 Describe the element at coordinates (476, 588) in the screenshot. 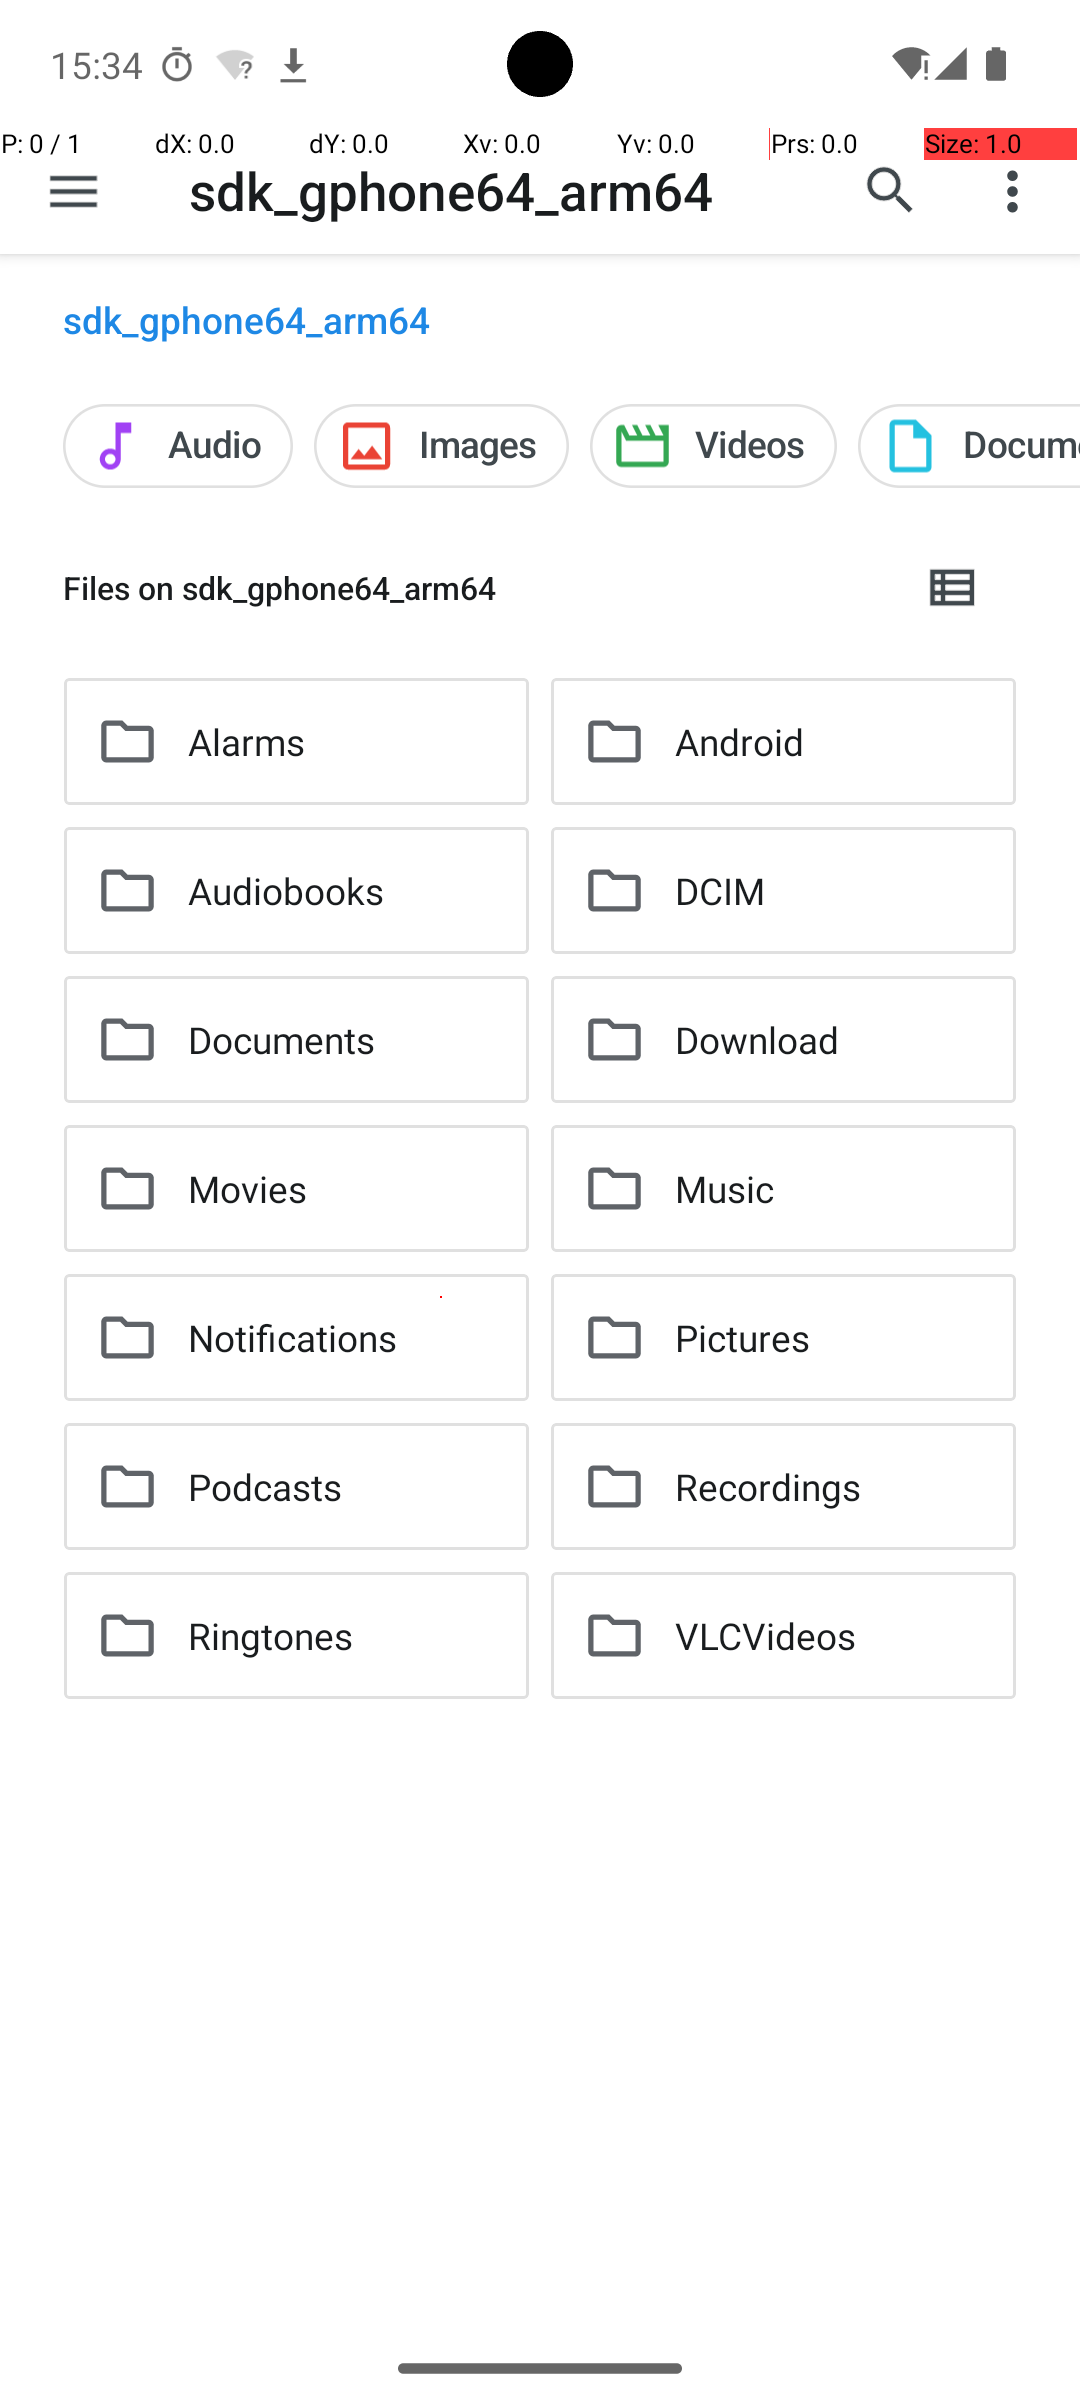

I see `Files on sdk_gphone64_arm64` at that location.